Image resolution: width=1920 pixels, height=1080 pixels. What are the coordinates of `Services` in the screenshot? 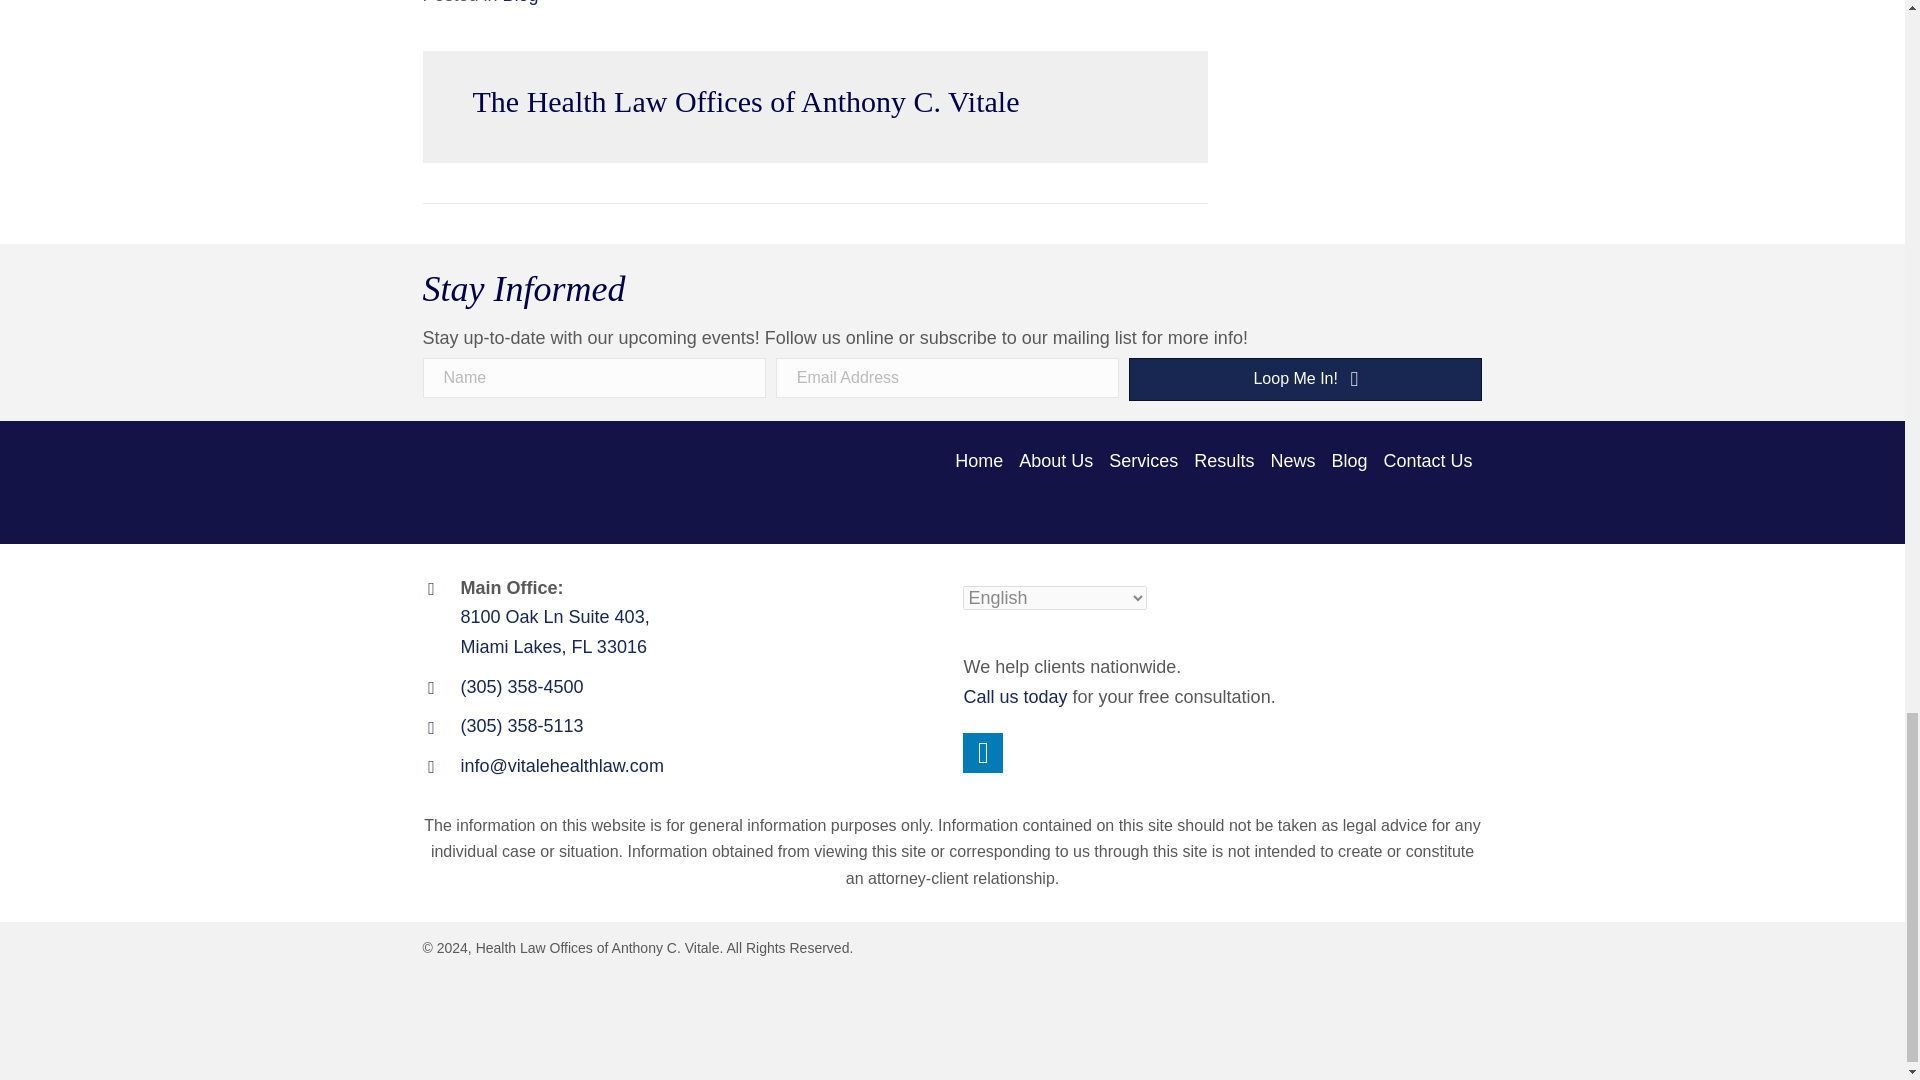 It's located at (1146, 462).